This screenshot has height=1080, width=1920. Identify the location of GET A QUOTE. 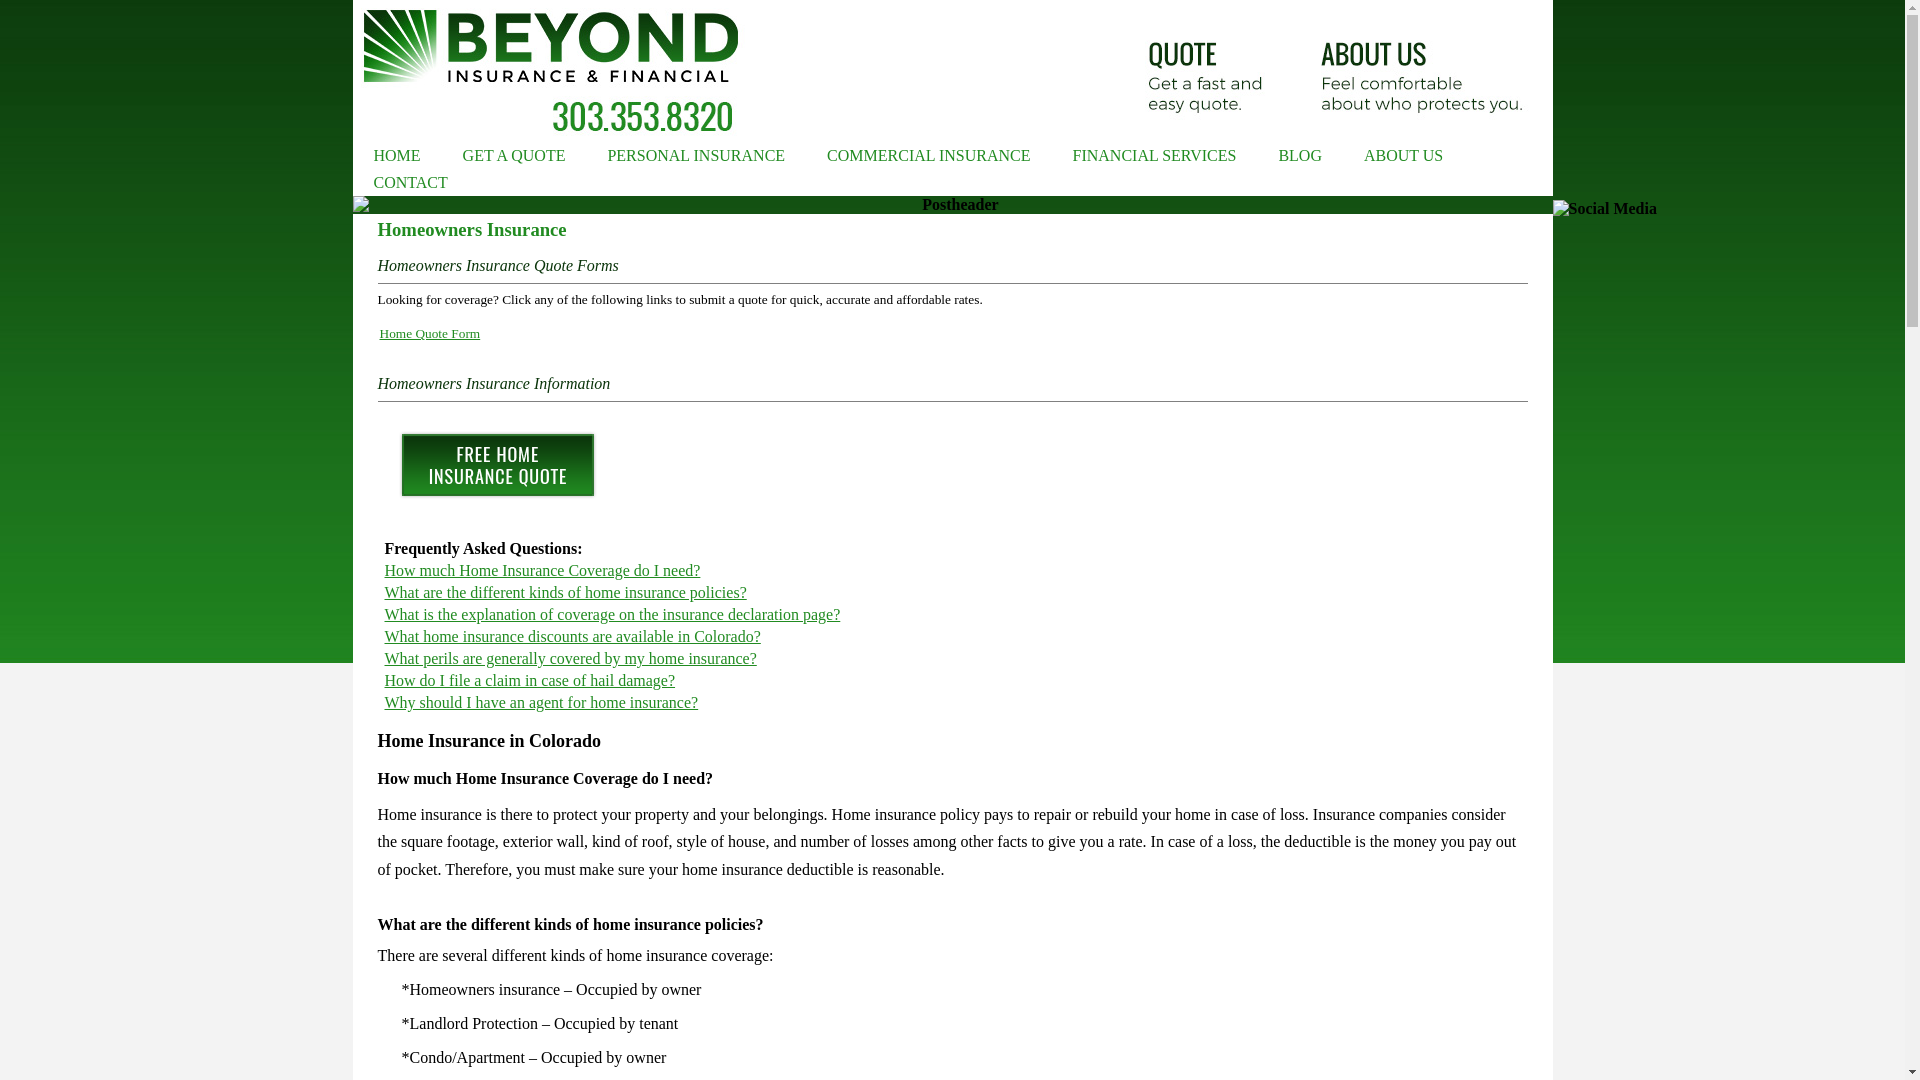
(514, 154).